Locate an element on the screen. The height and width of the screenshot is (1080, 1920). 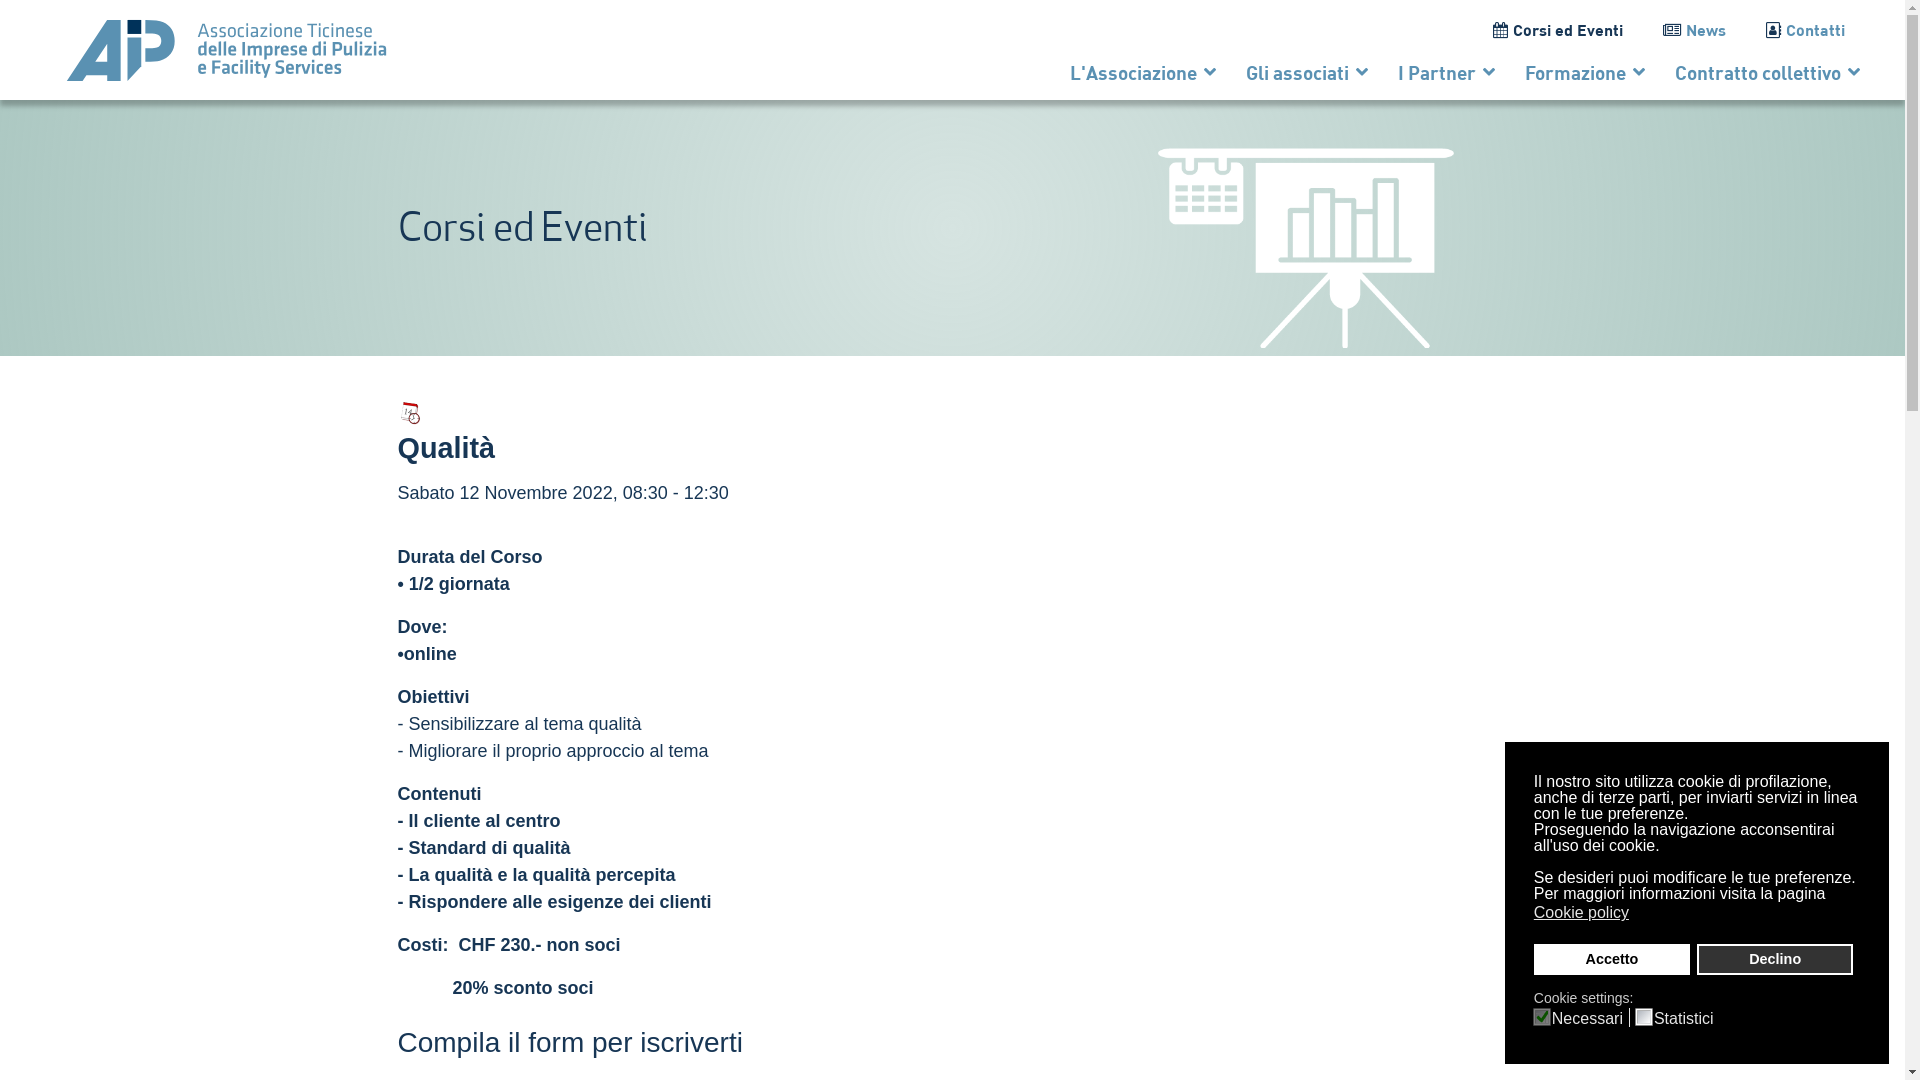
Contatti is located at coordinates (1806, 30).